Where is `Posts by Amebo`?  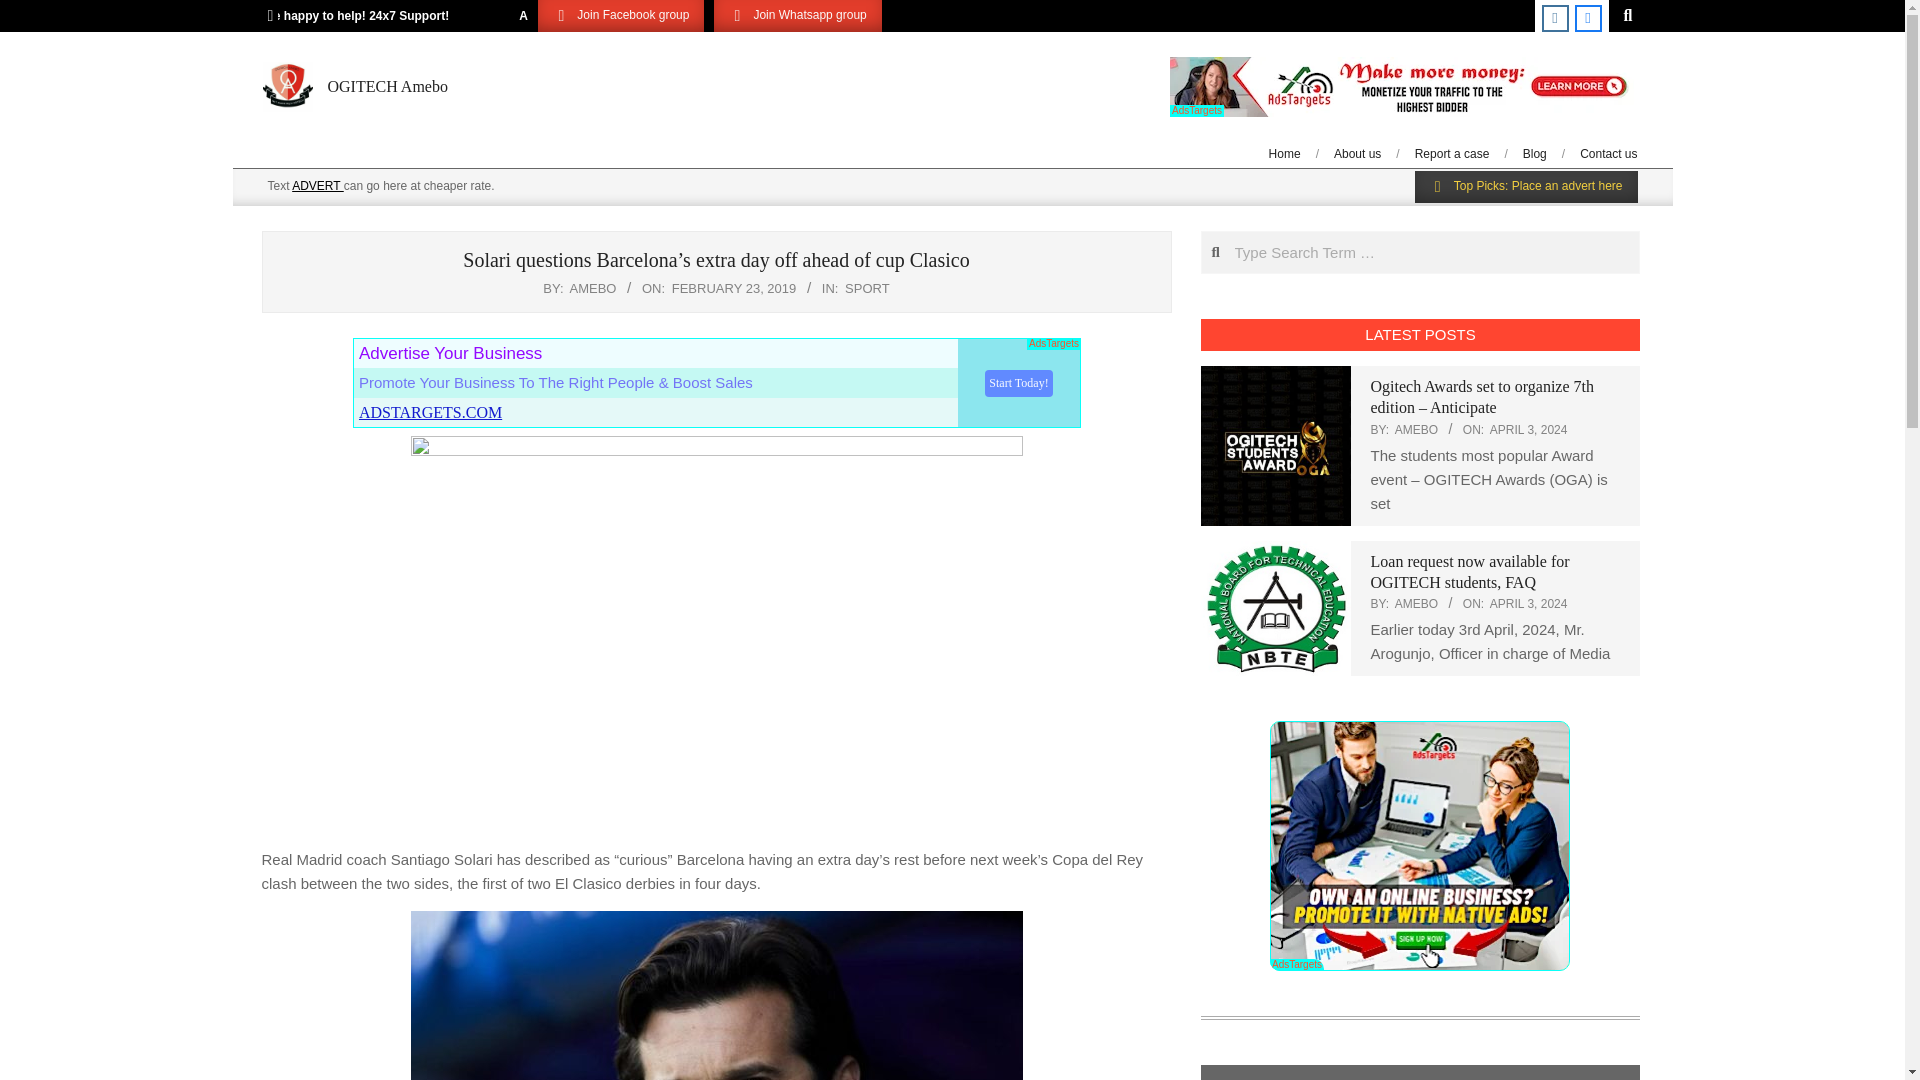
Posts by Amebo is located at coordinates (1416, 430).